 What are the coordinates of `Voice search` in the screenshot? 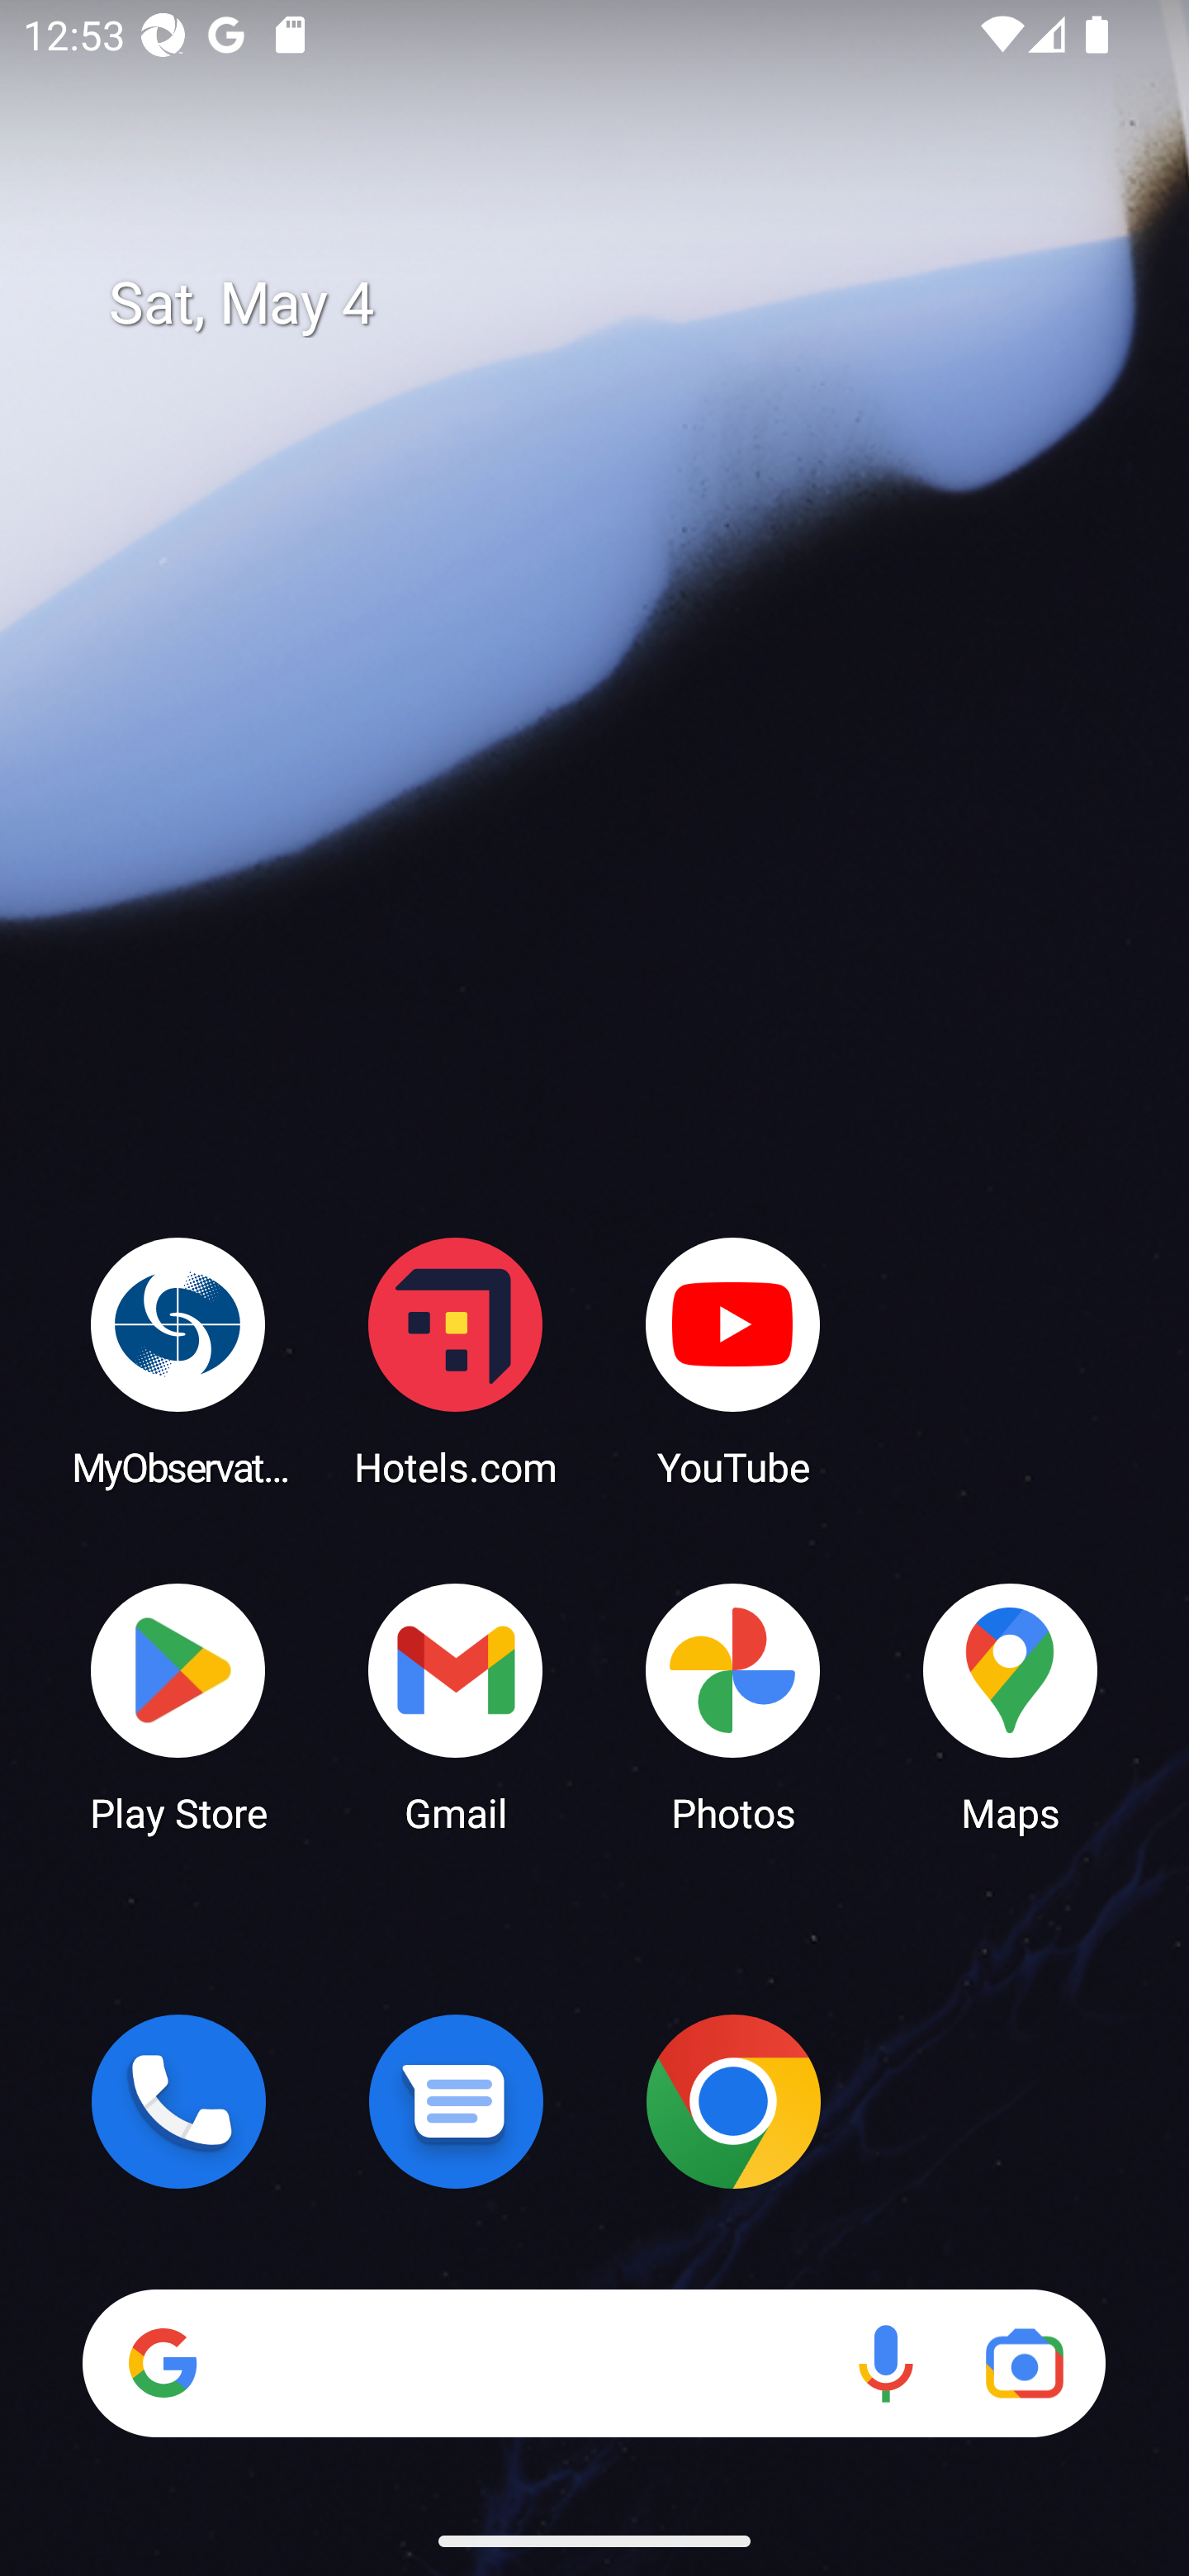 It's located at (885, 2363).